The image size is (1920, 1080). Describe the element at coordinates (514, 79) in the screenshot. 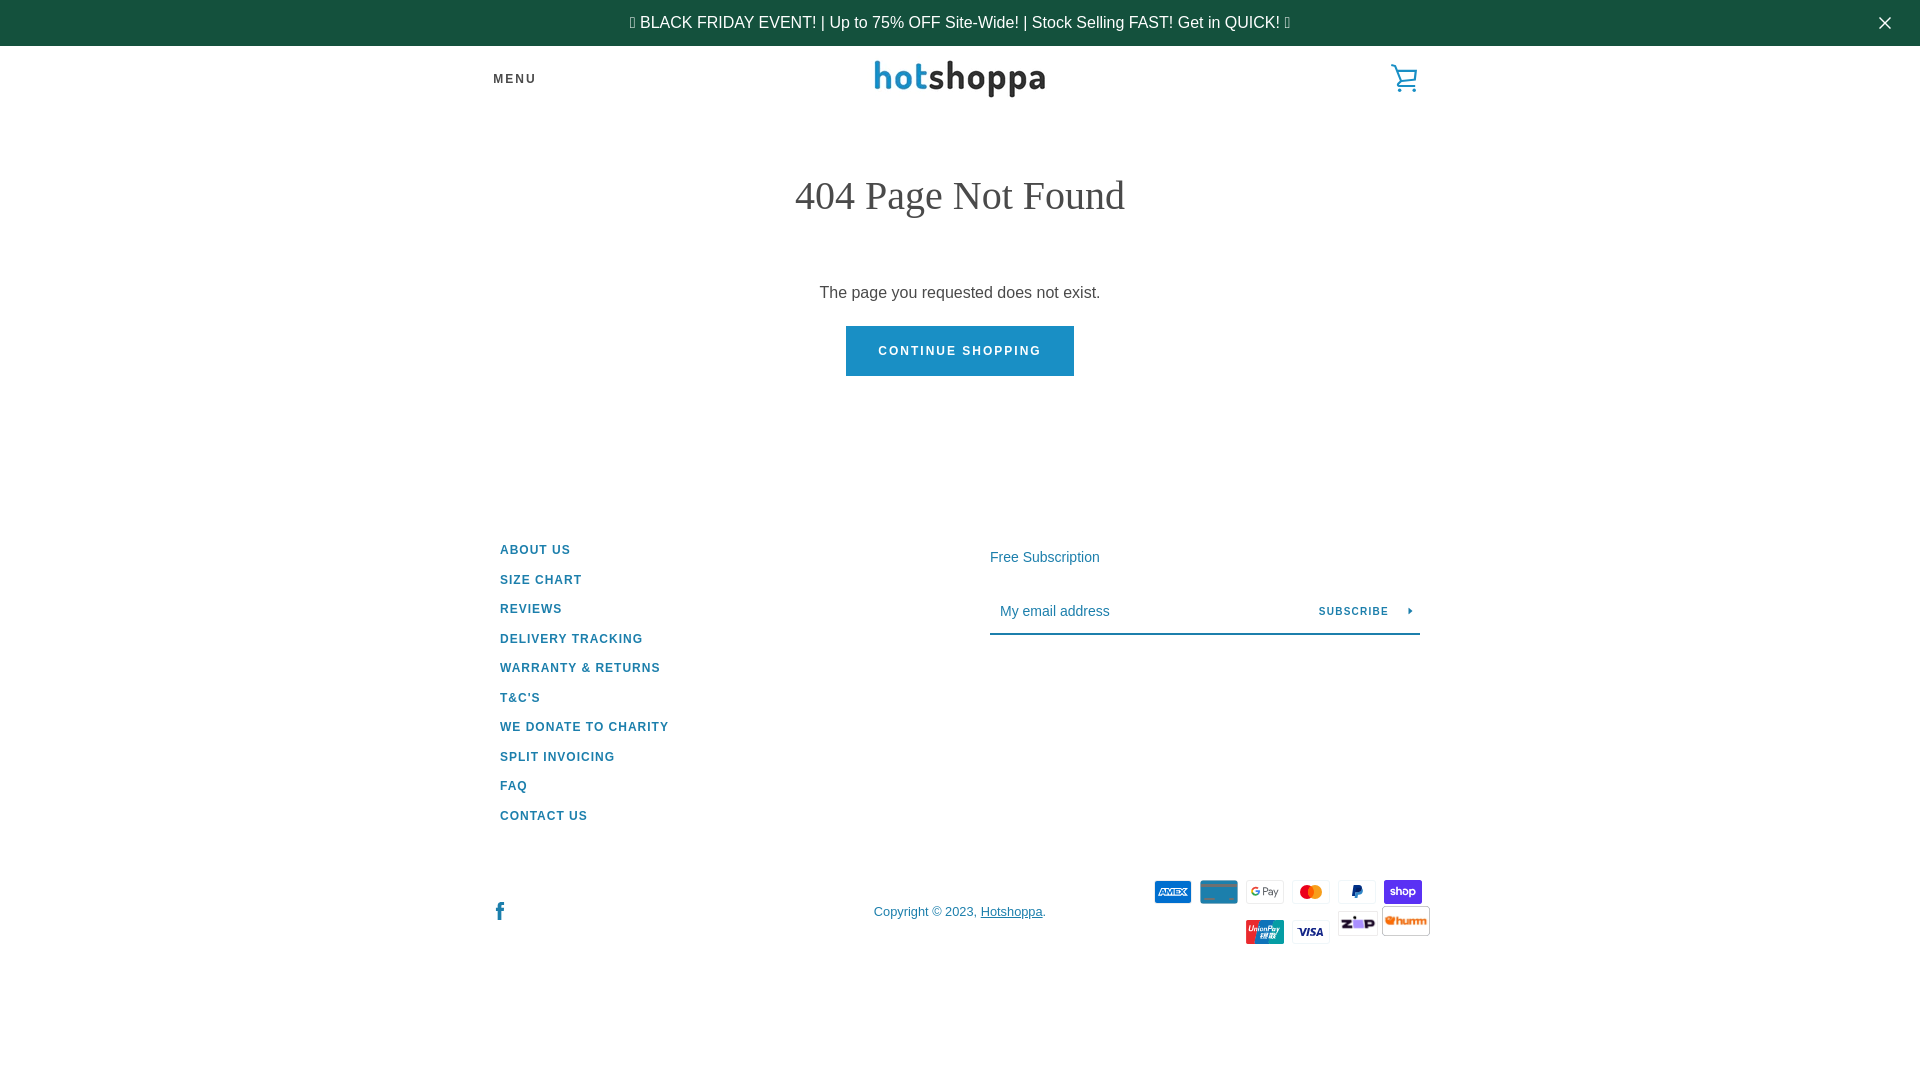

I see `MENU
MENU` at that location.